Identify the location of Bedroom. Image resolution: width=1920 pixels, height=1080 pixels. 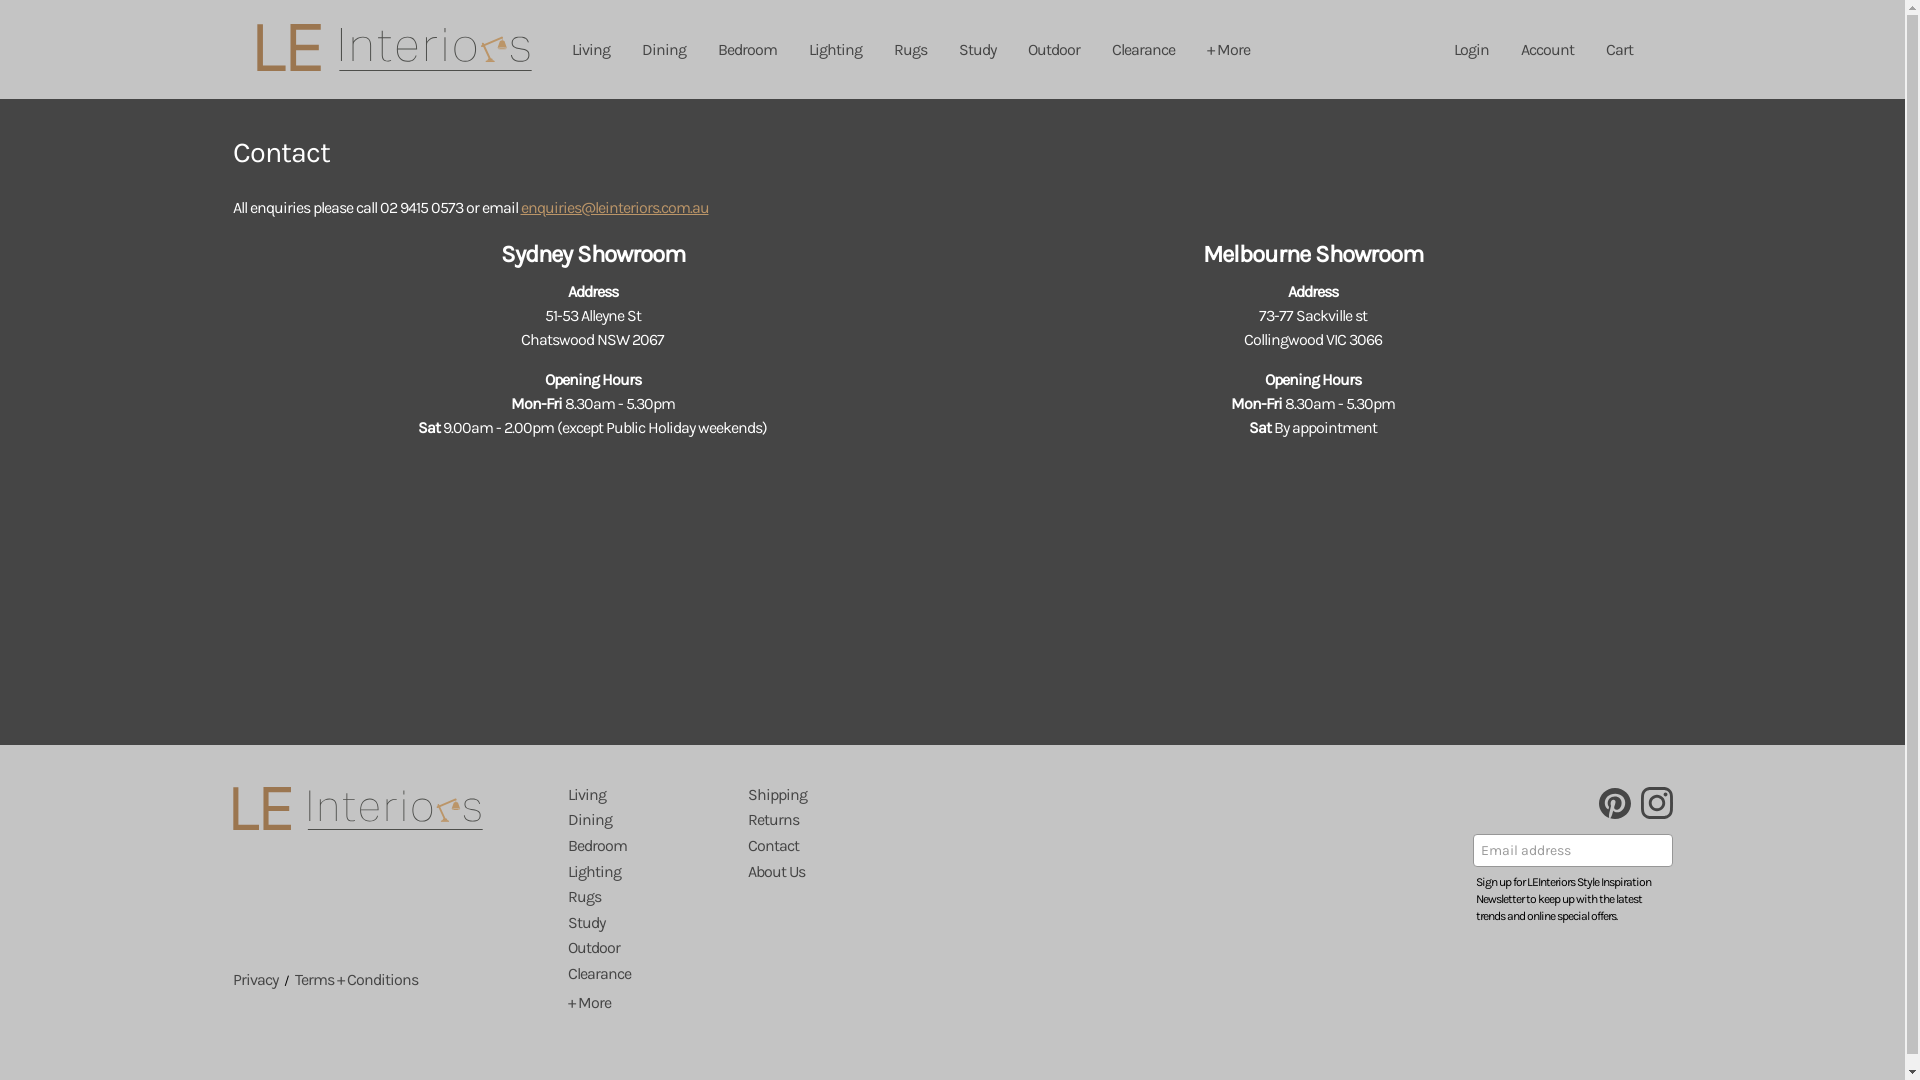
(748, 50).